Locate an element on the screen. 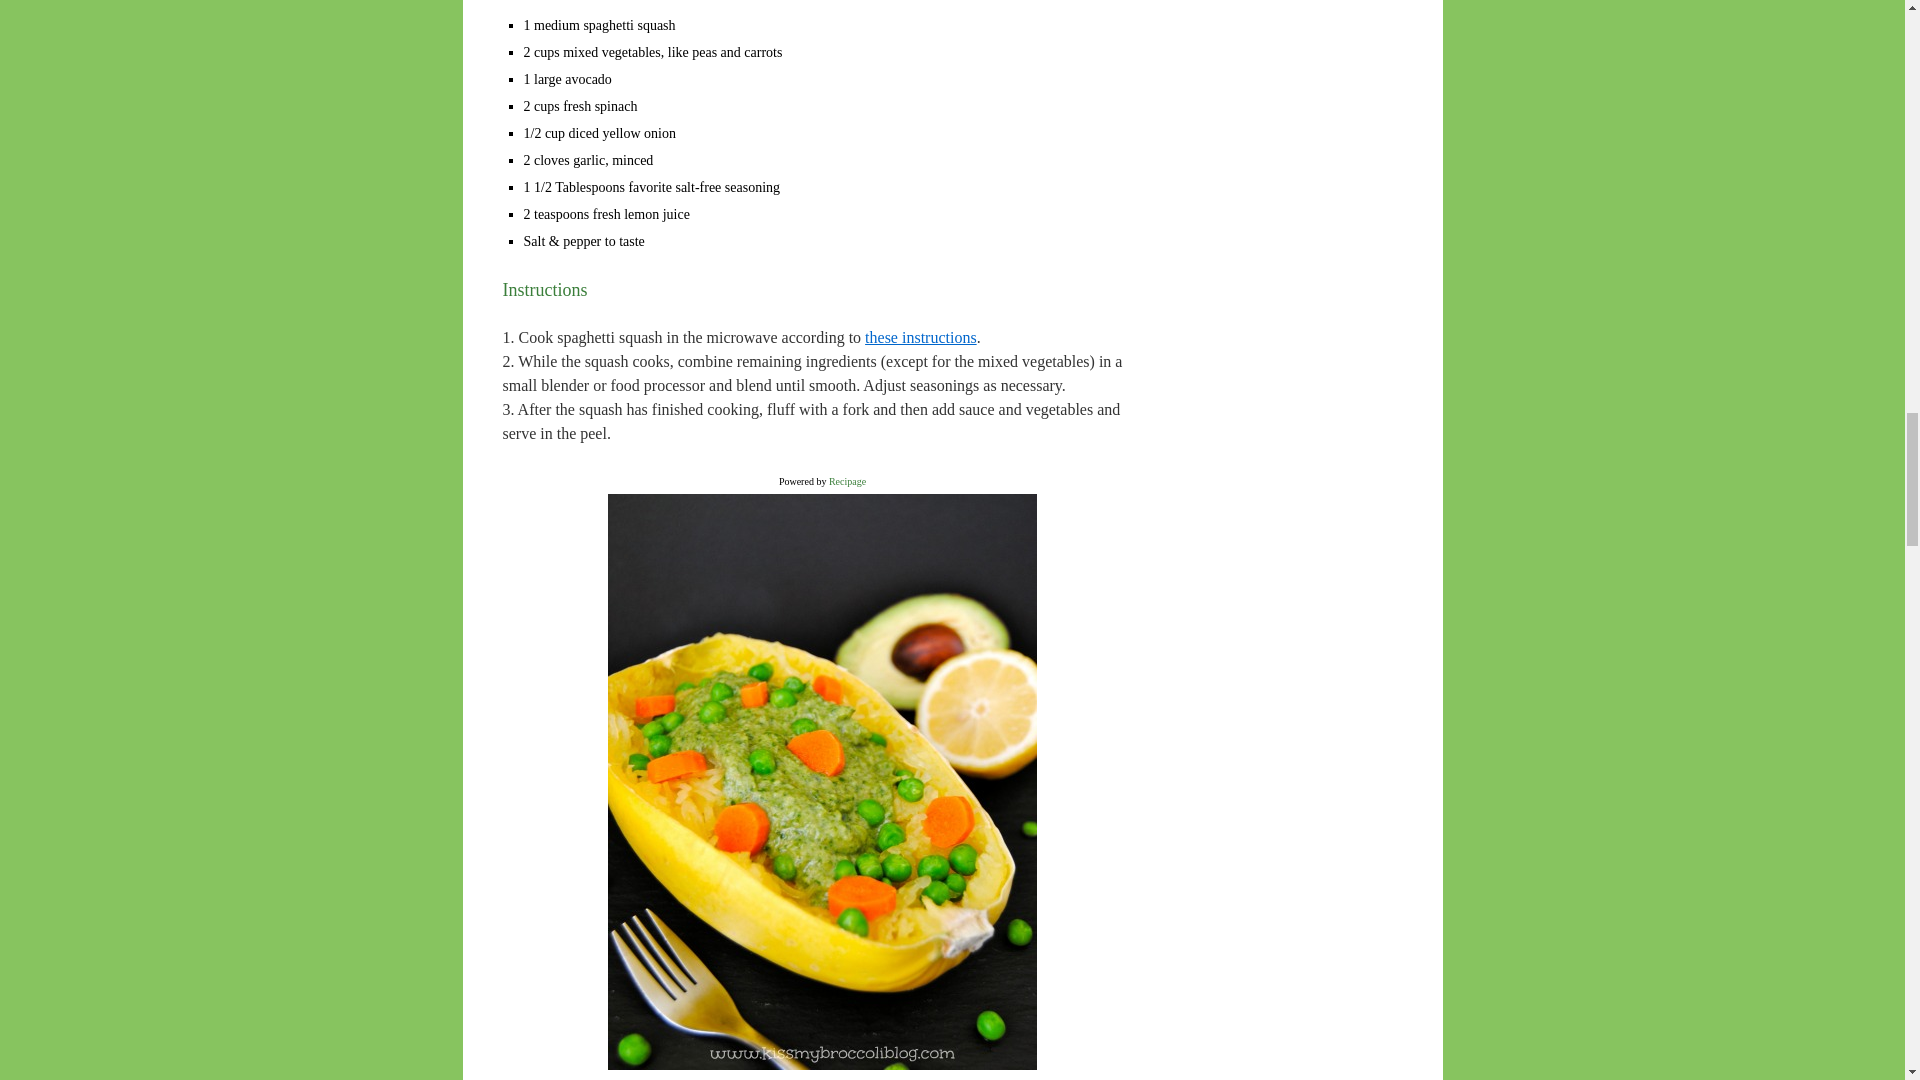 Image resolution: width=1920 pixels, height=1080 pixels. Recipage is located at coordinates (847, 482).